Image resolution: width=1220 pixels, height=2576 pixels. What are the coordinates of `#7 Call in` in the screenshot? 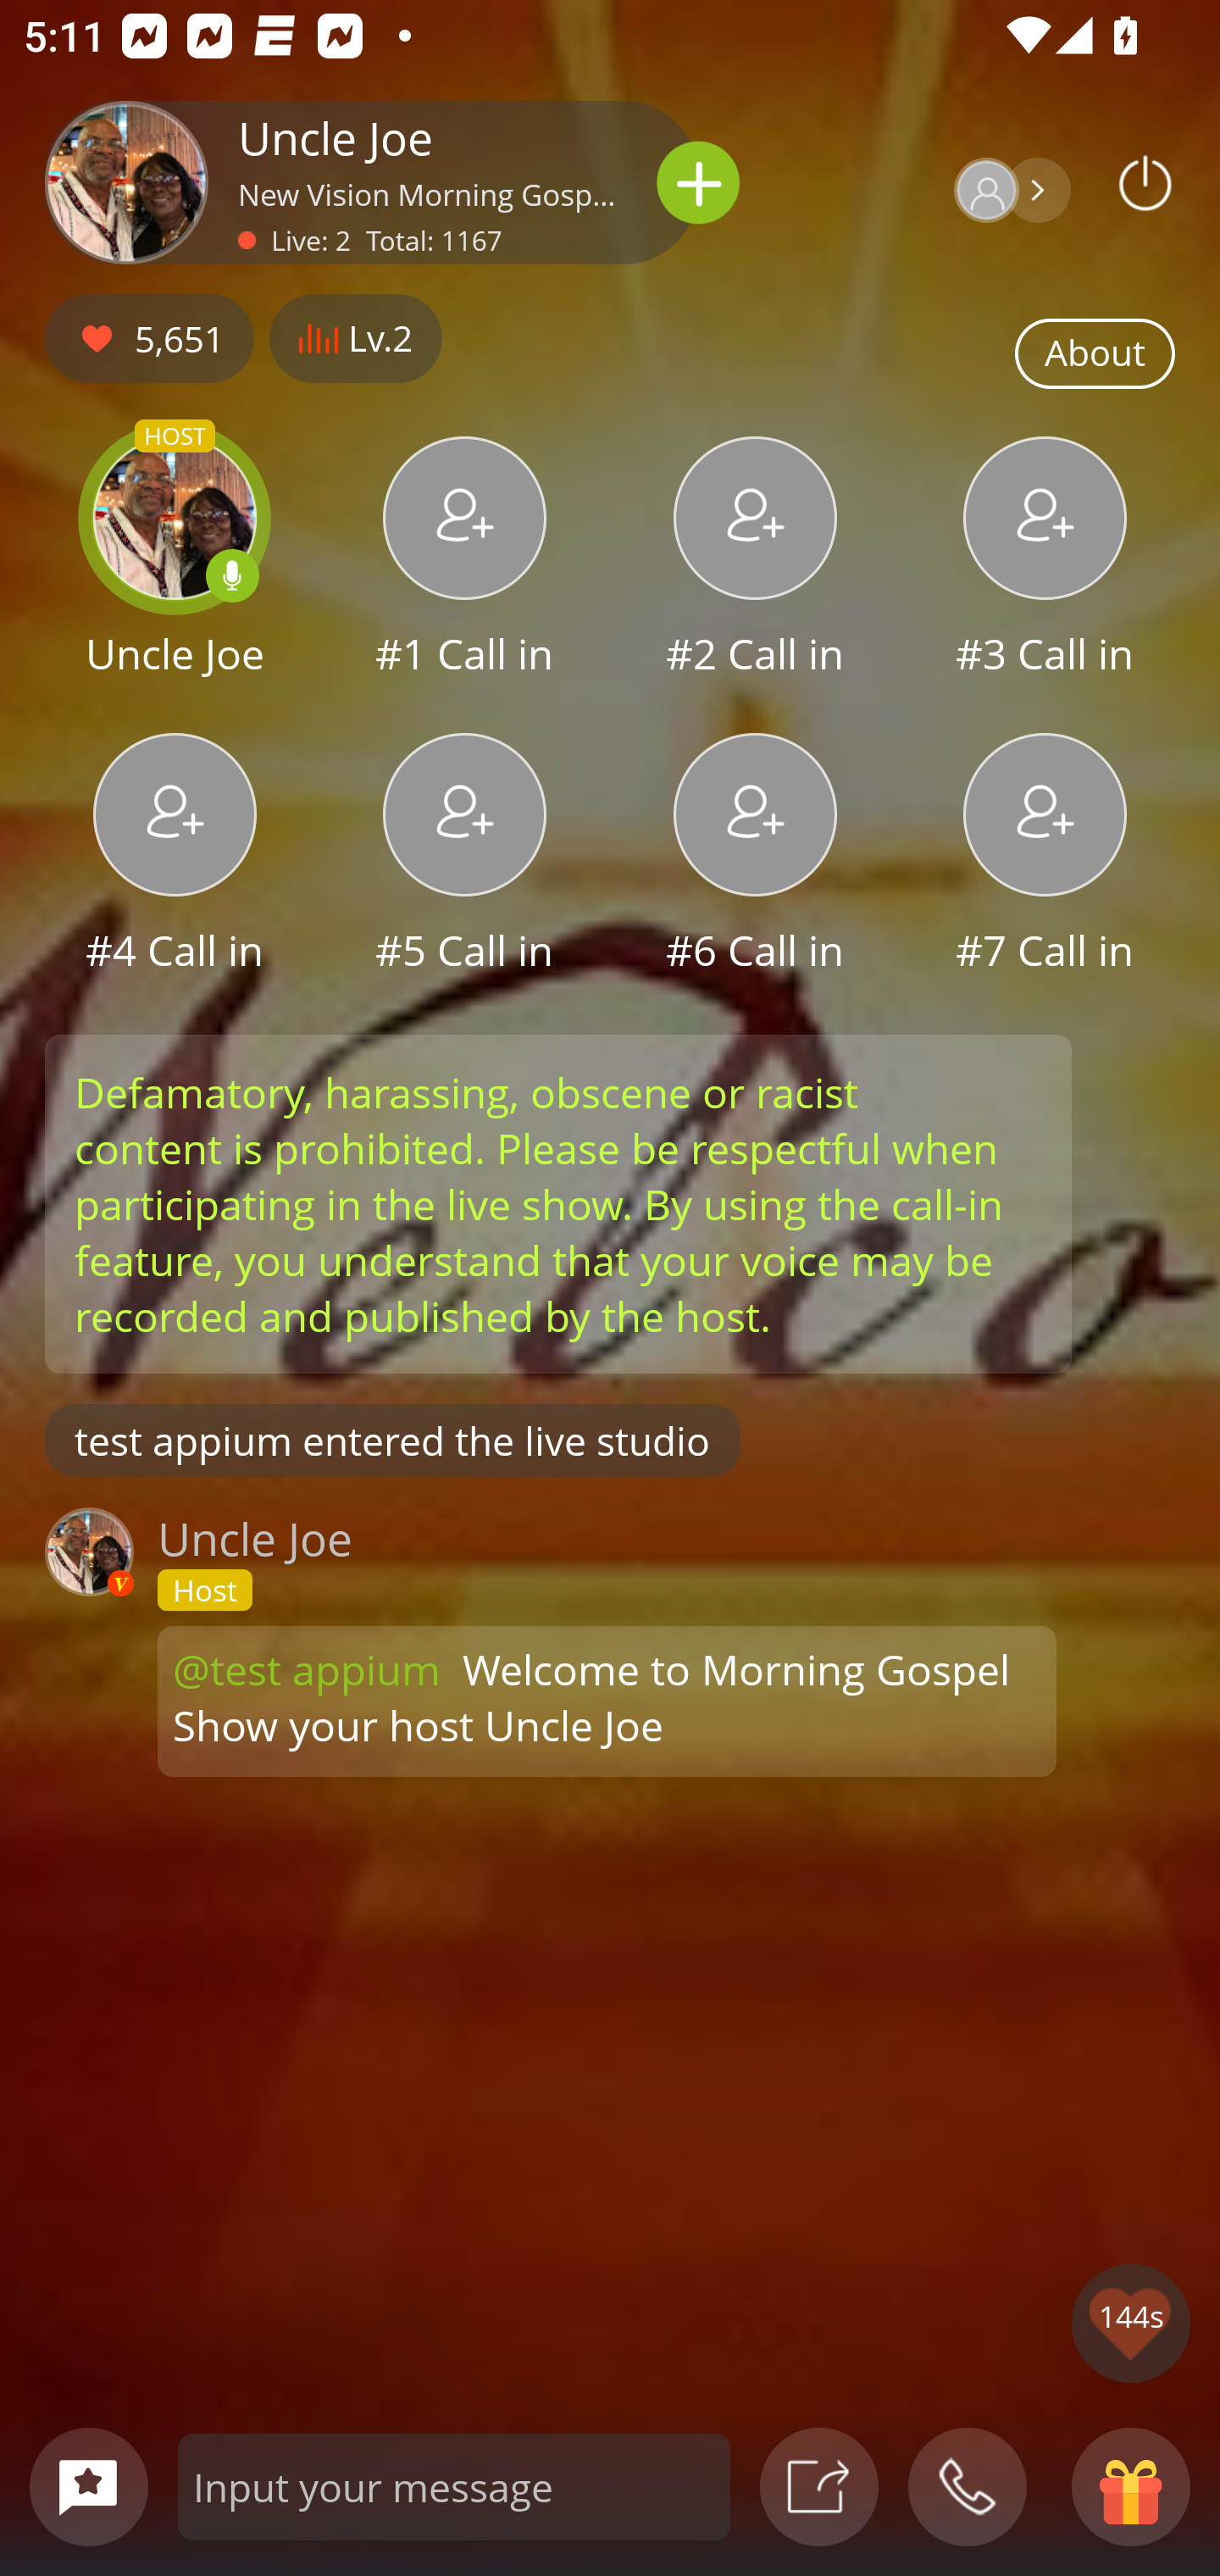 It's located at (1045, 856).